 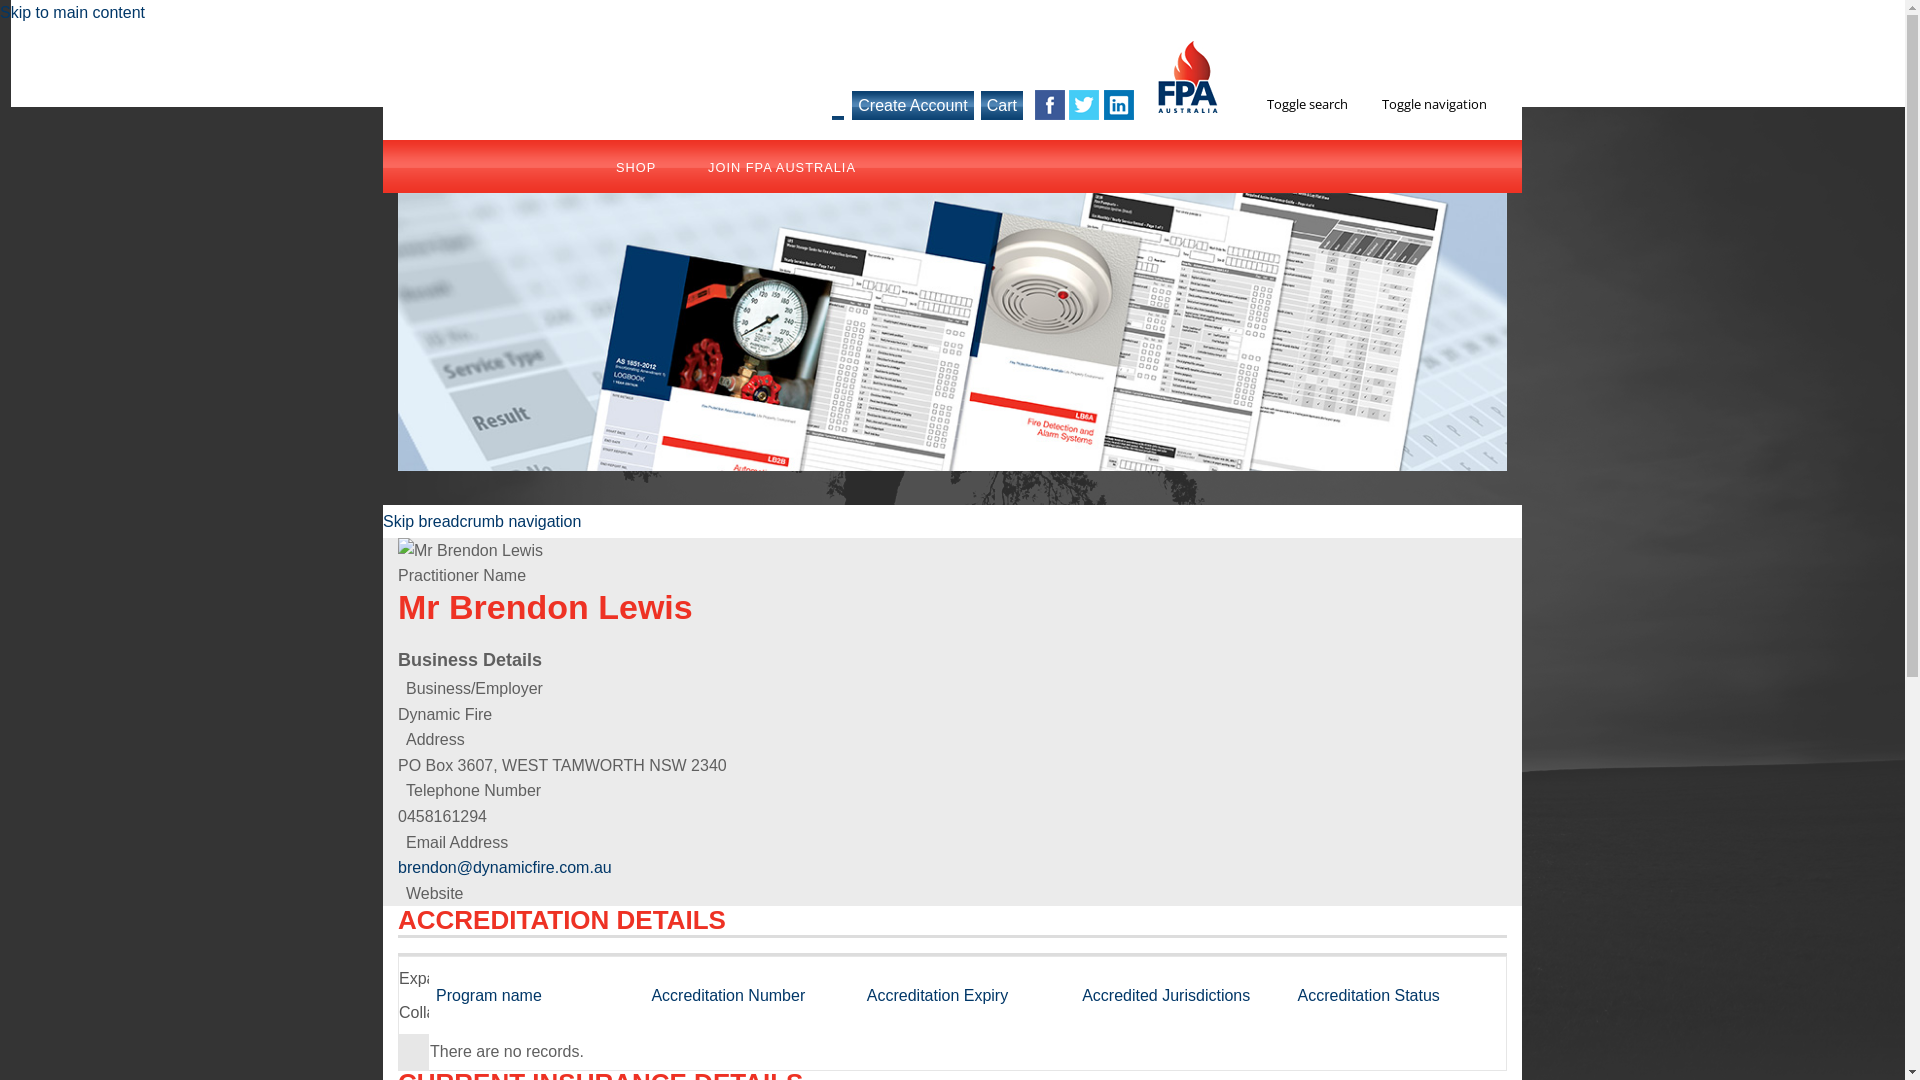 What do you see at coordinates (1434, 104) in the screenshot?
I see `Toggle navigation` at bounding box center [1434, 104].